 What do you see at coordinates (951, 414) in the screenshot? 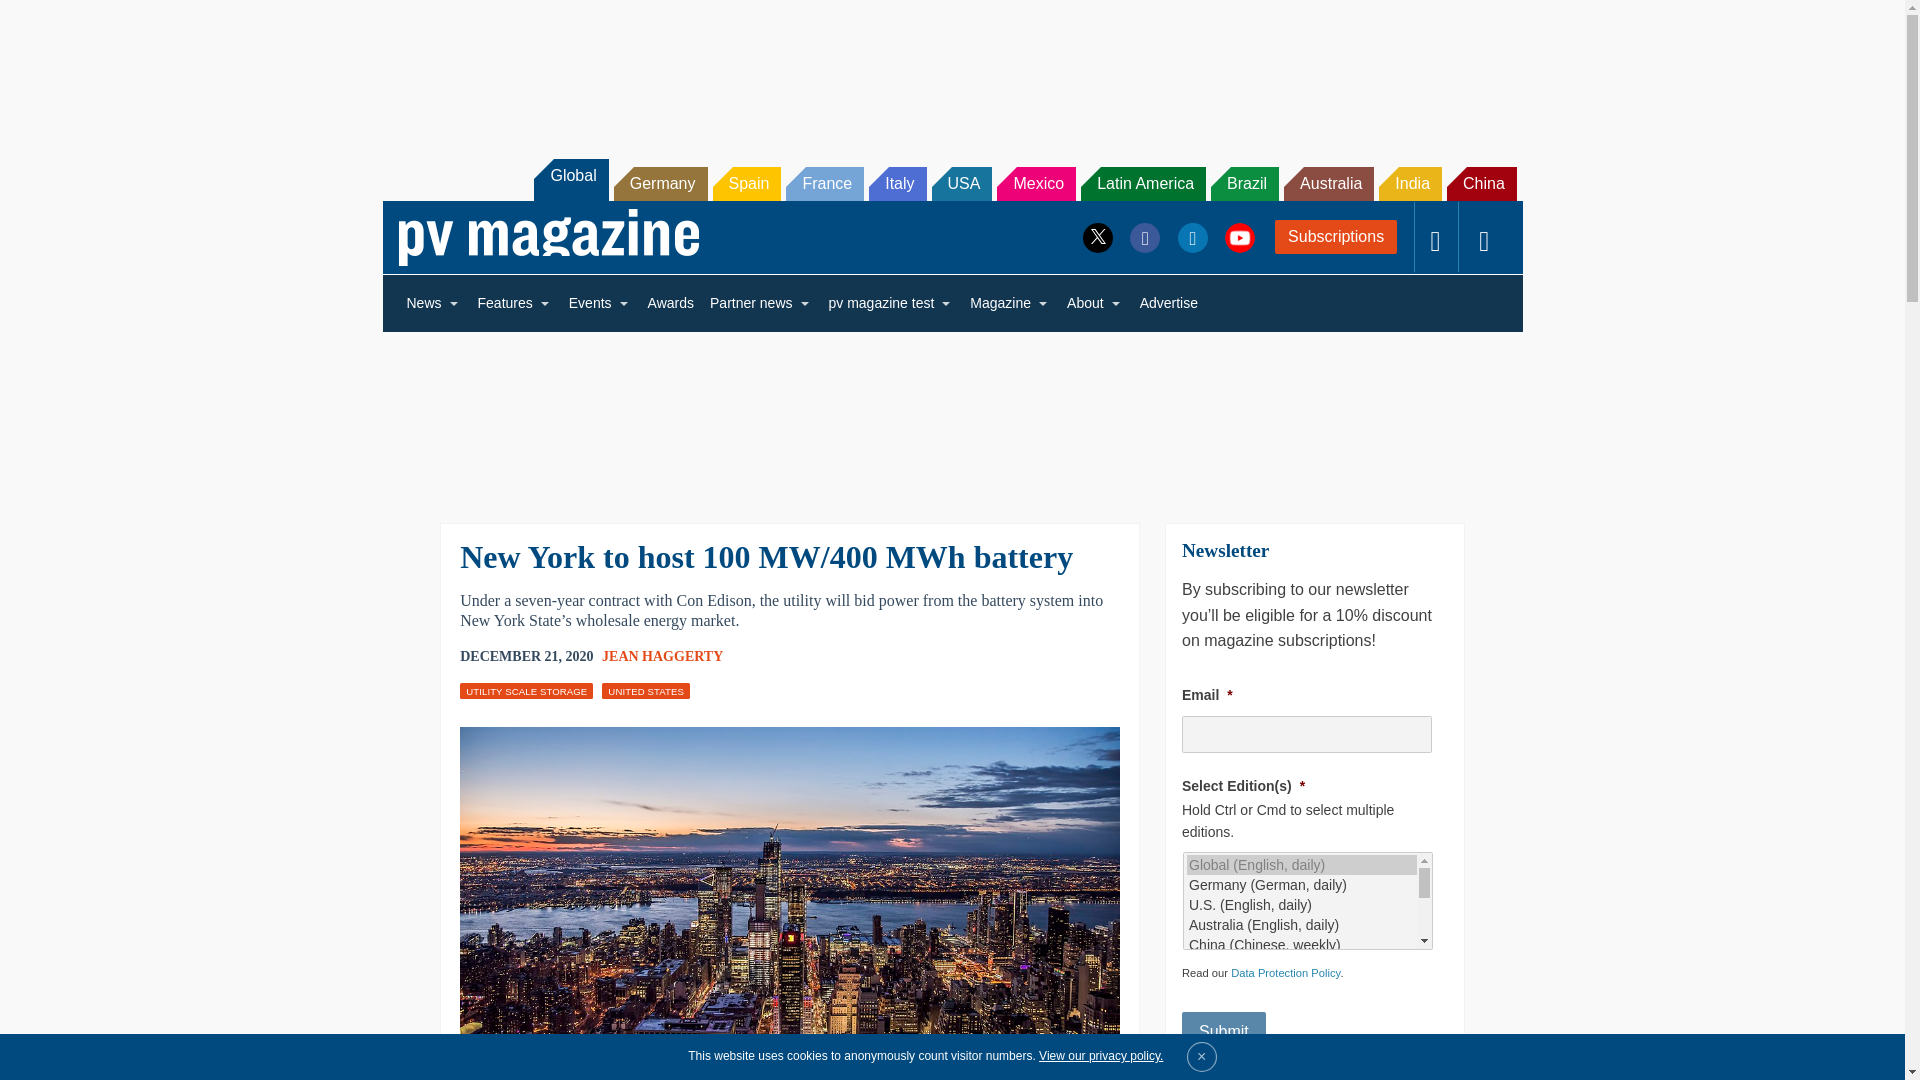
I see `3rd party ad content` at bounding box center [951, 414].